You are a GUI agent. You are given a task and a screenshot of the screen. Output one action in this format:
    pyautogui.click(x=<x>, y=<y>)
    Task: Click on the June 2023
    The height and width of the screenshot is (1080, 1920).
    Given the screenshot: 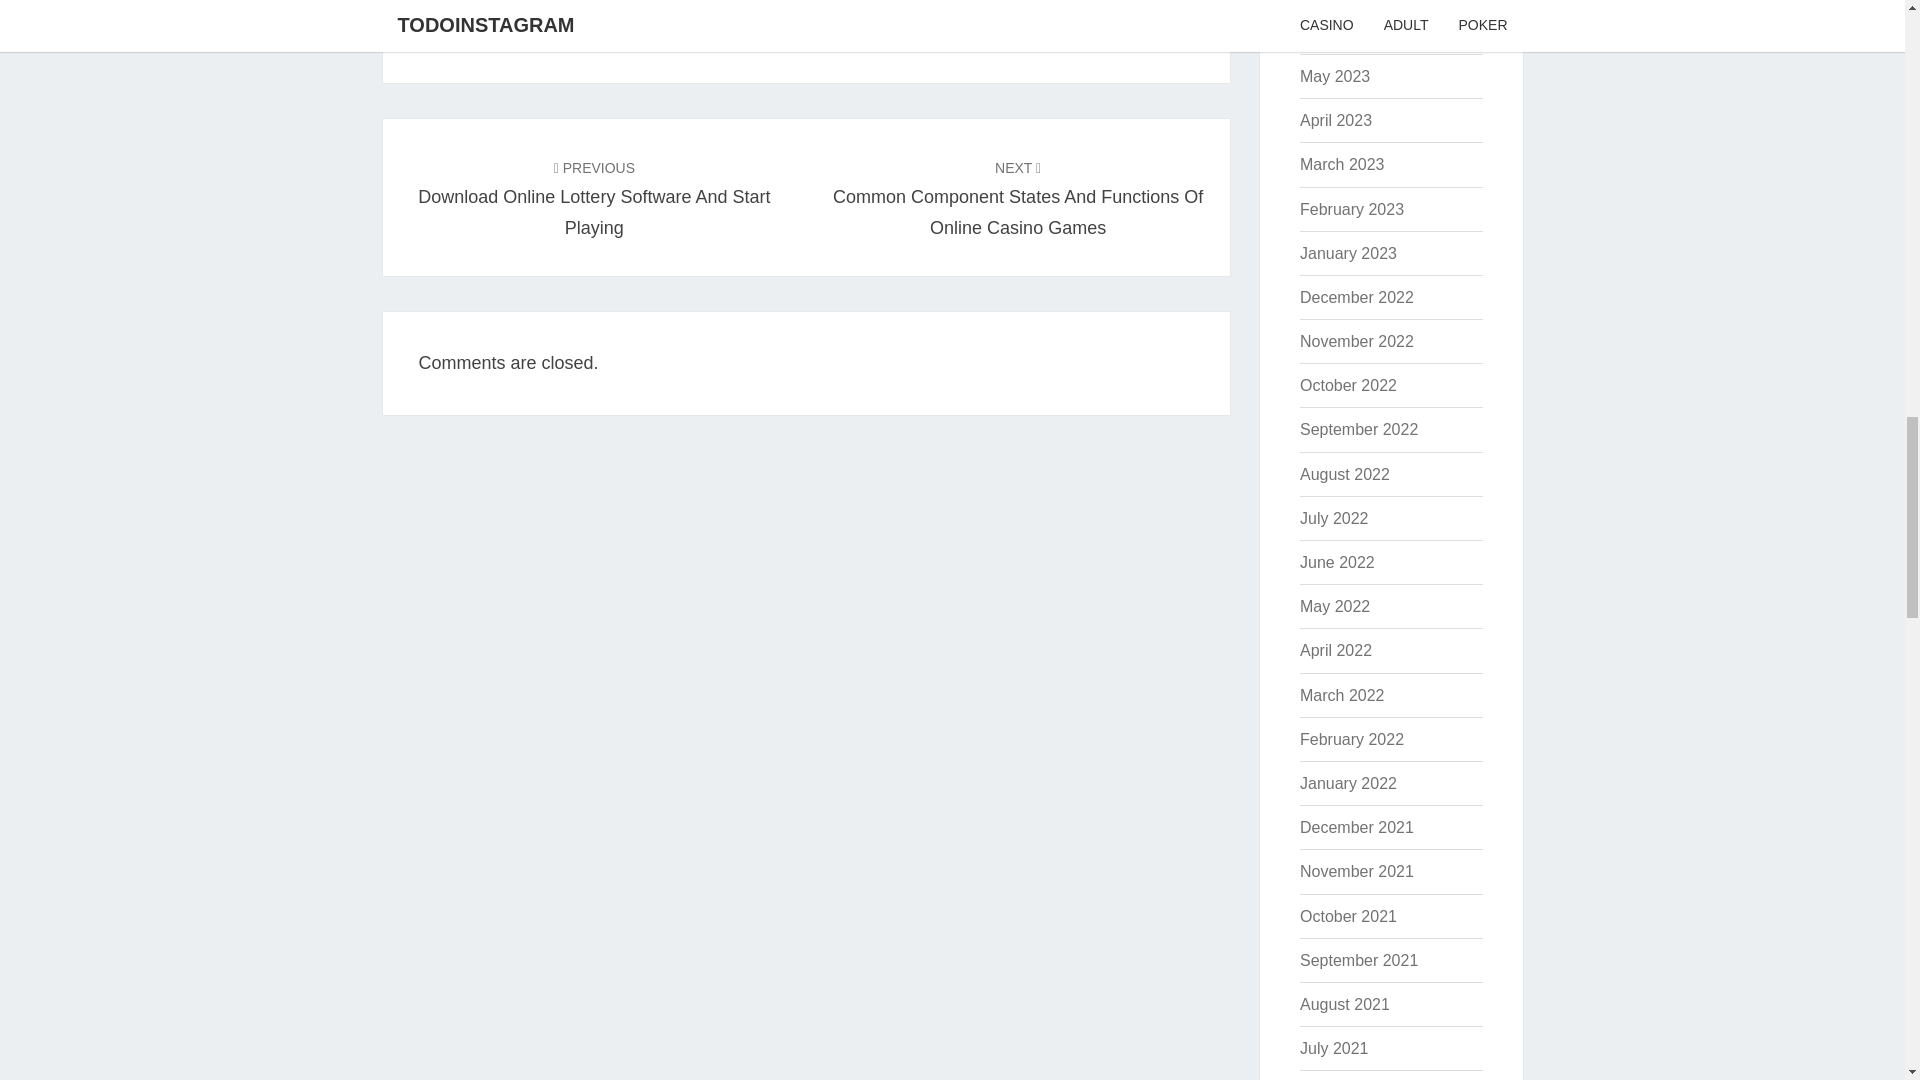 What is the action you would take?
    pyautogui.click(x=1336, y=32)
    